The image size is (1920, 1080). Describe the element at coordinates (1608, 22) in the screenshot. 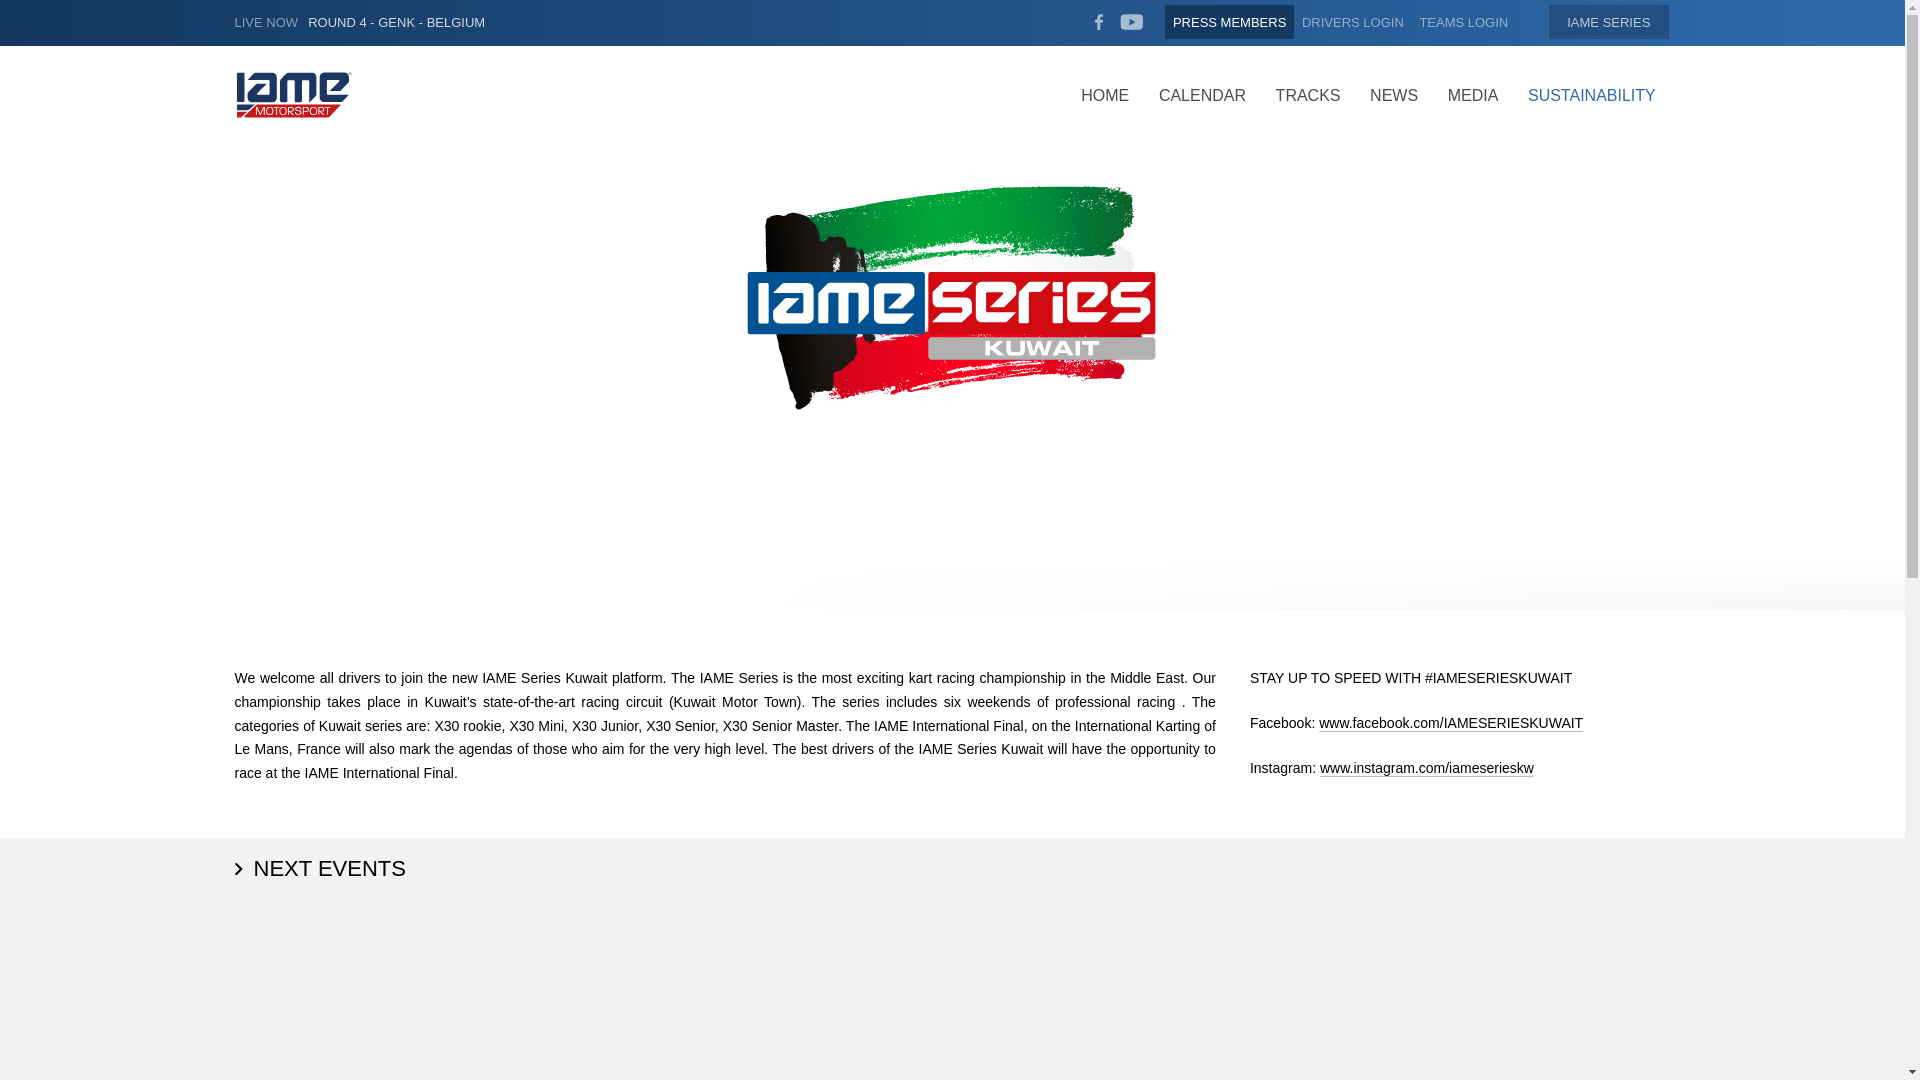

I see `IAME` at that location.